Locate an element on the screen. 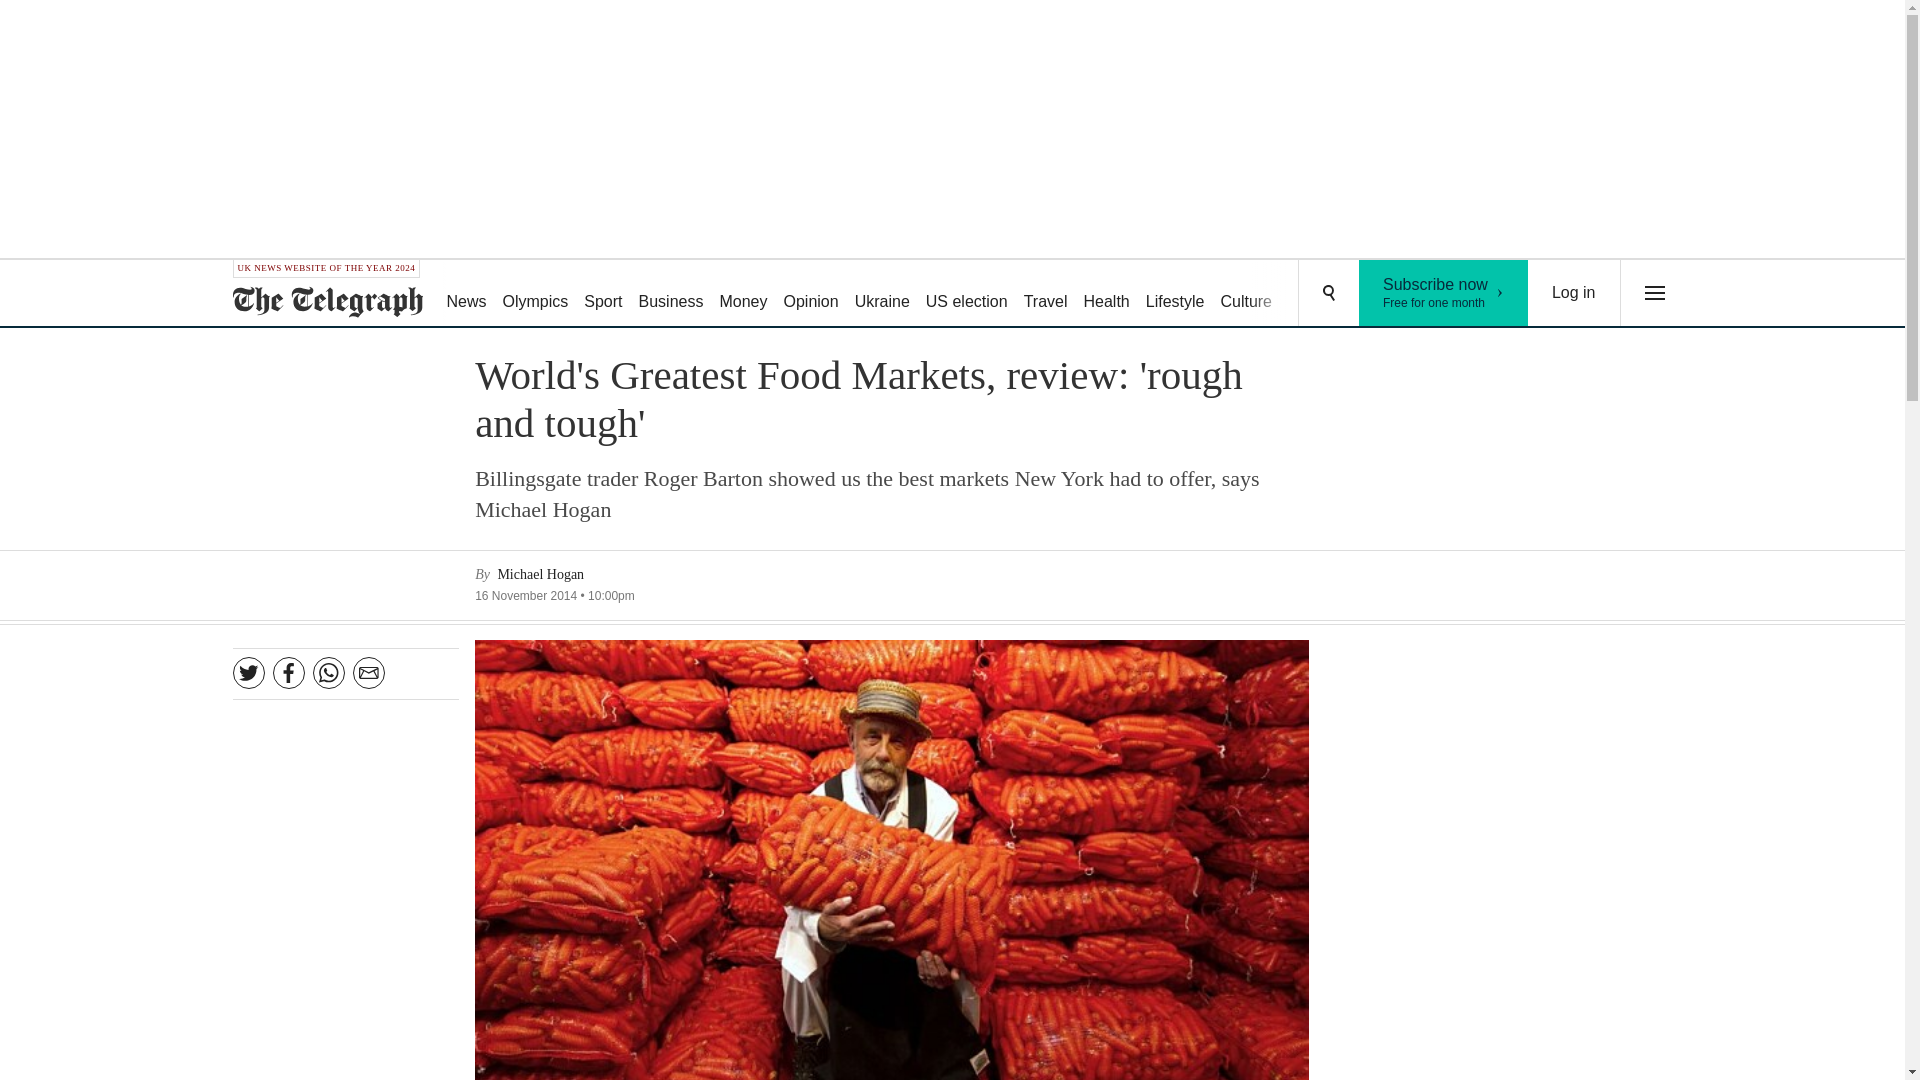  Puzzles is located at coordinates (1316, 294).